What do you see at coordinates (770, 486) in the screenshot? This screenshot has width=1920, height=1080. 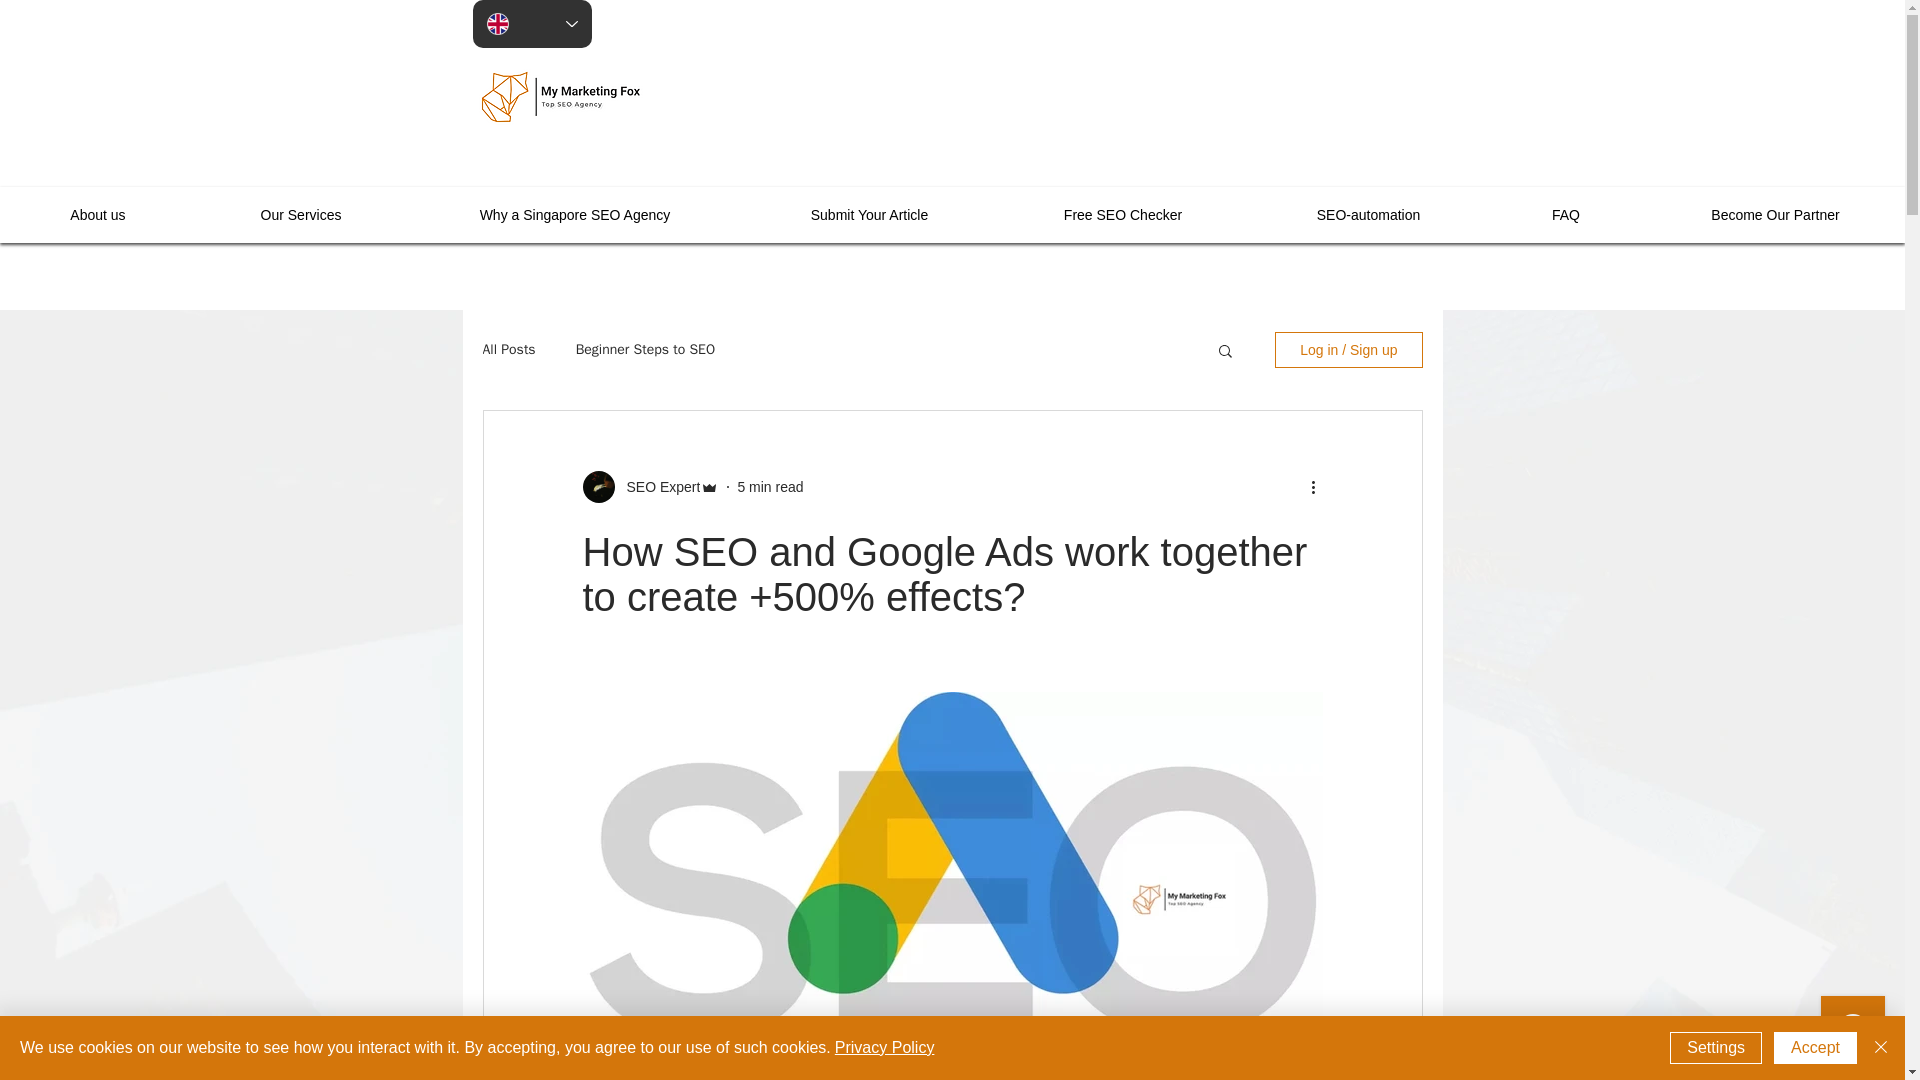 I see `5 min read` at bounding box center [770, 486].